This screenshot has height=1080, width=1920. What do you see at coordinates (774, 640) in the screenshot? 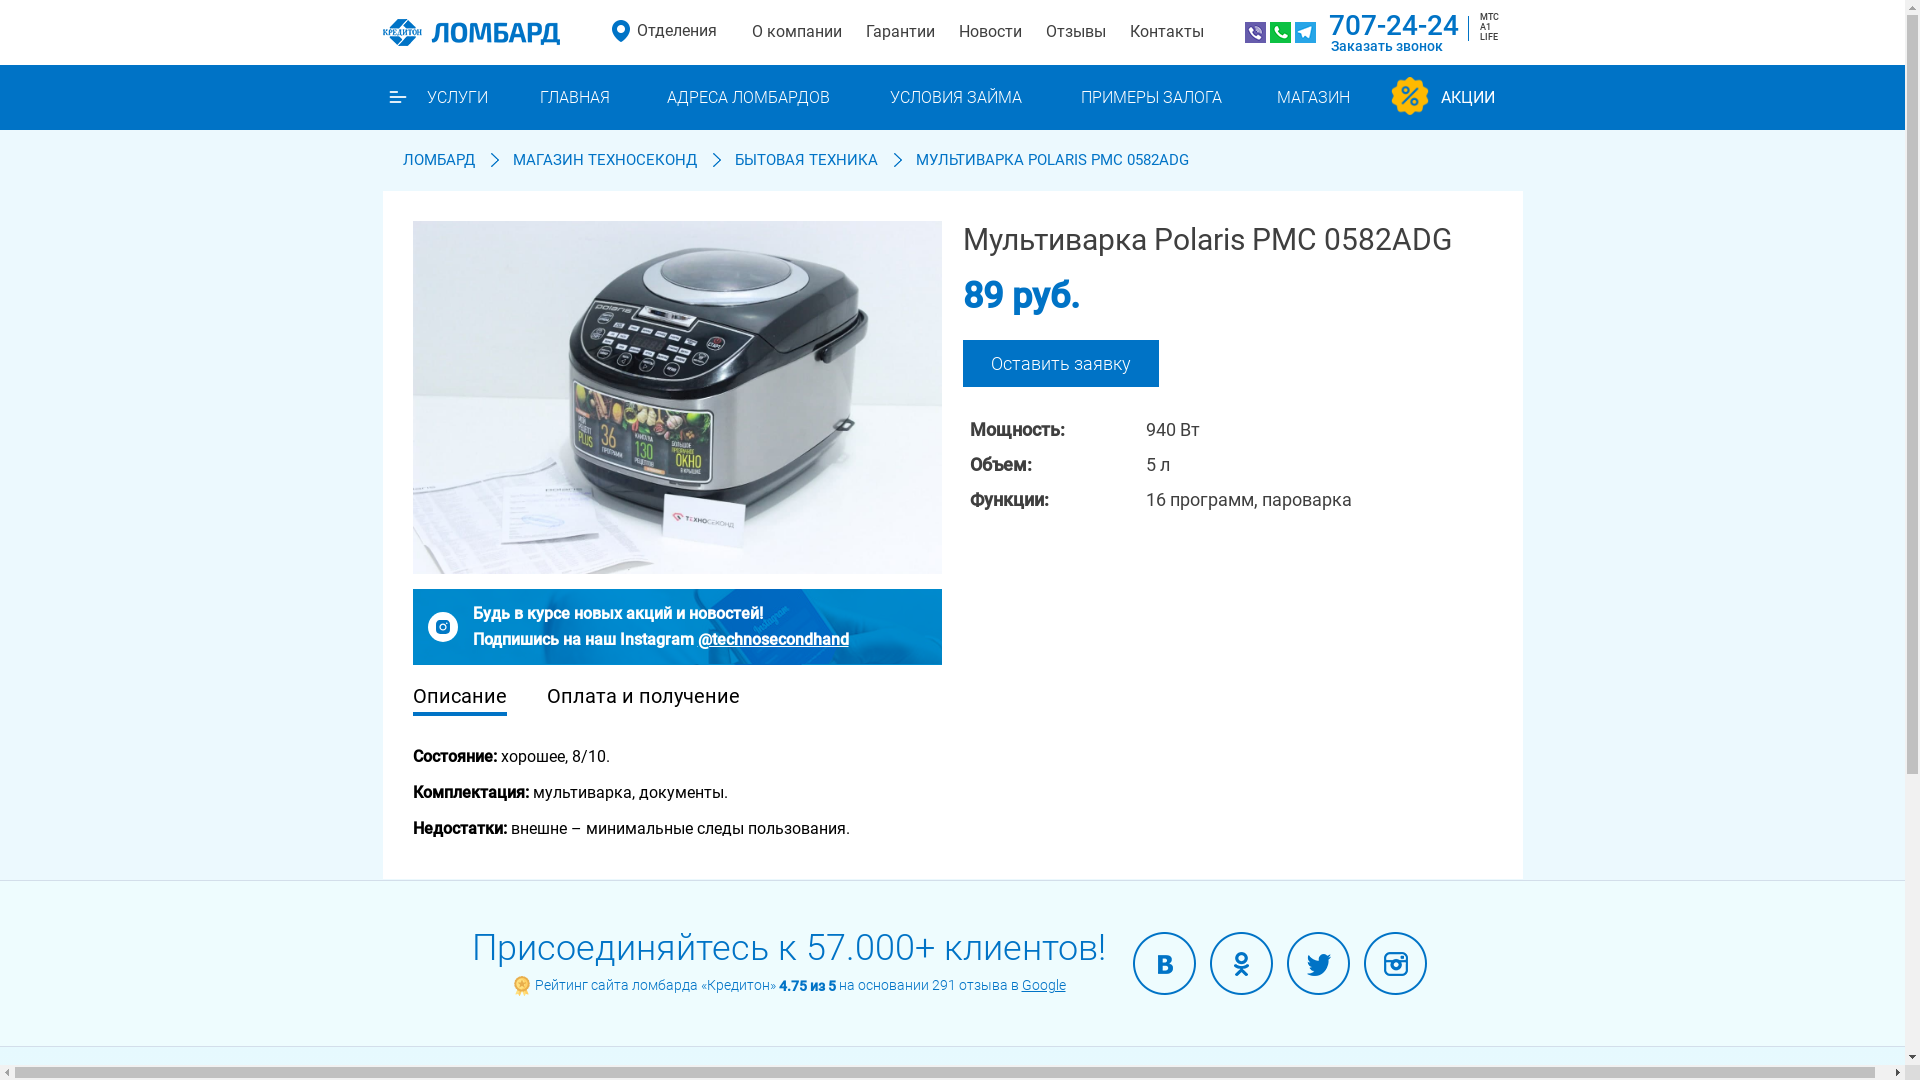
I see `@technosecondhand` at bounding box center [774, 640].